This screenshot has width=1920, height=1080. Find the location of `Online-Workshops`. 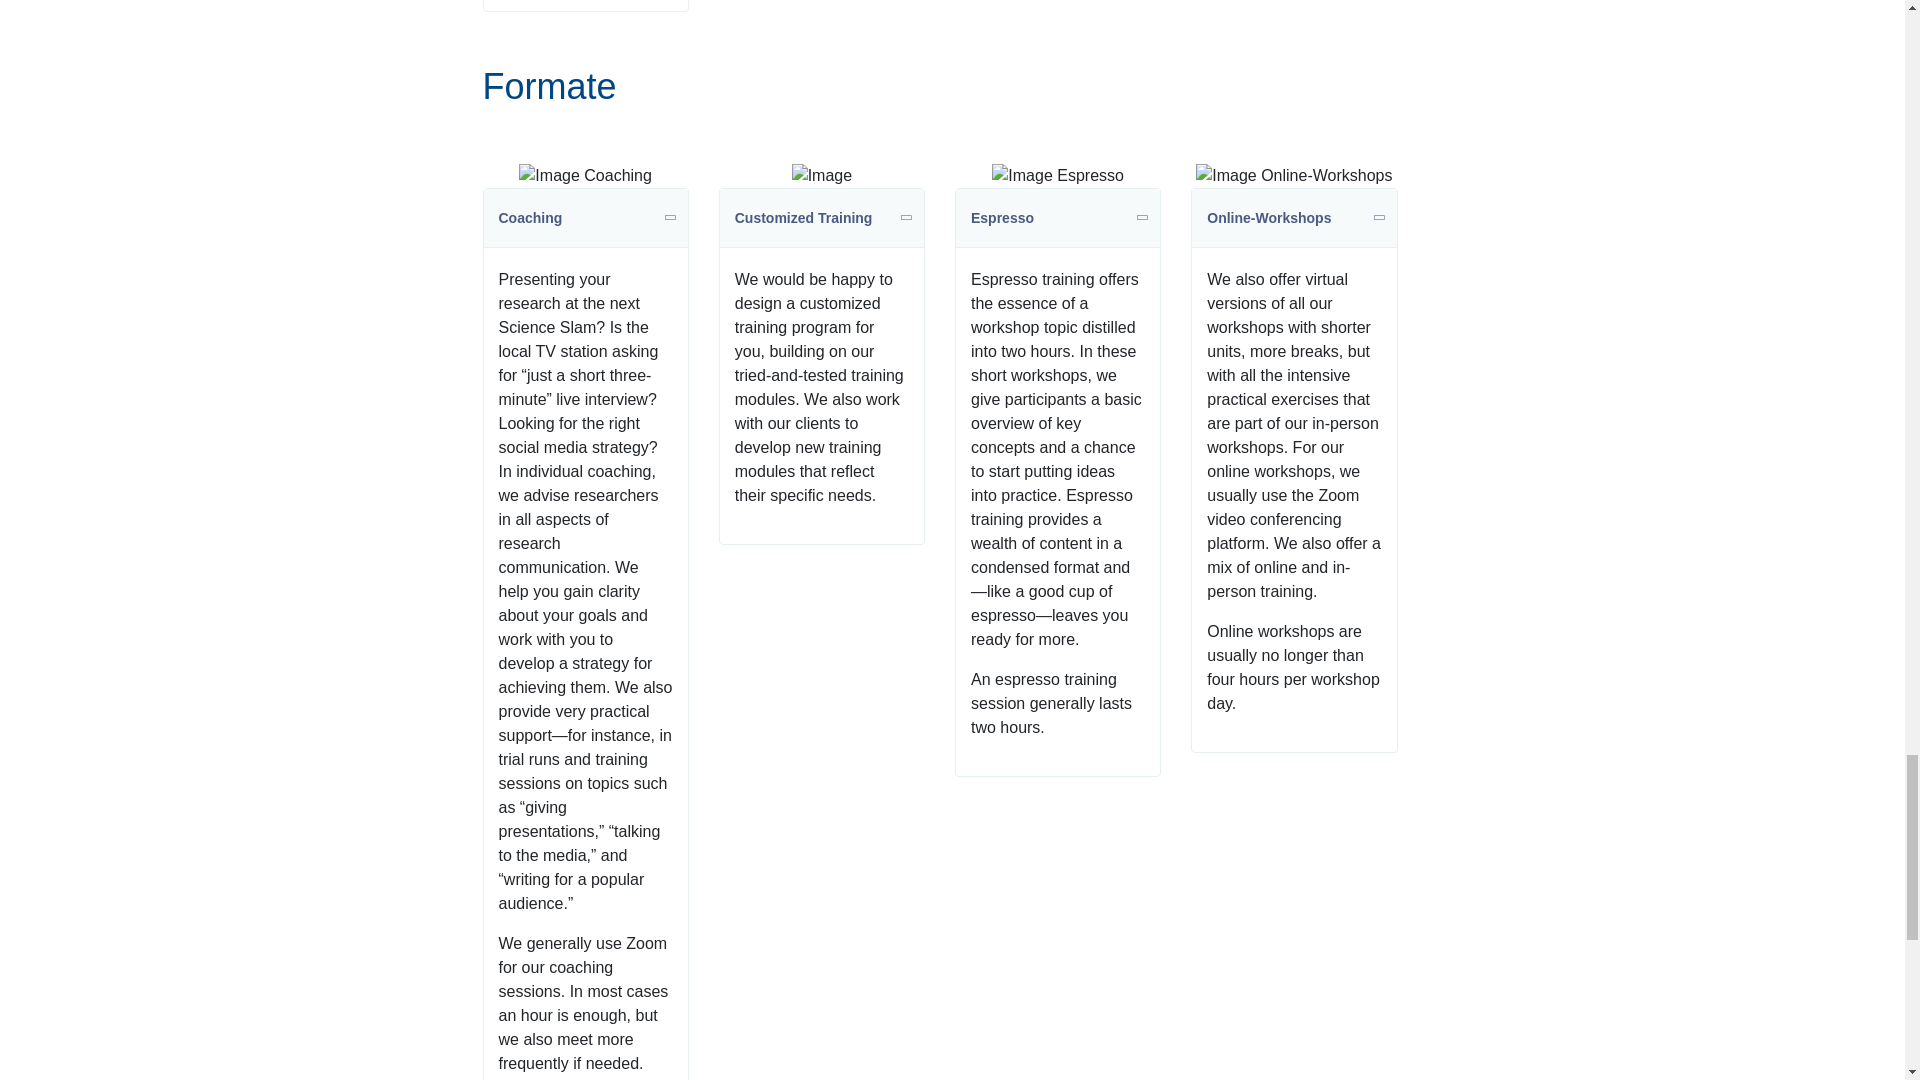

Online-Workshops is located at coordinates (1294, 218).